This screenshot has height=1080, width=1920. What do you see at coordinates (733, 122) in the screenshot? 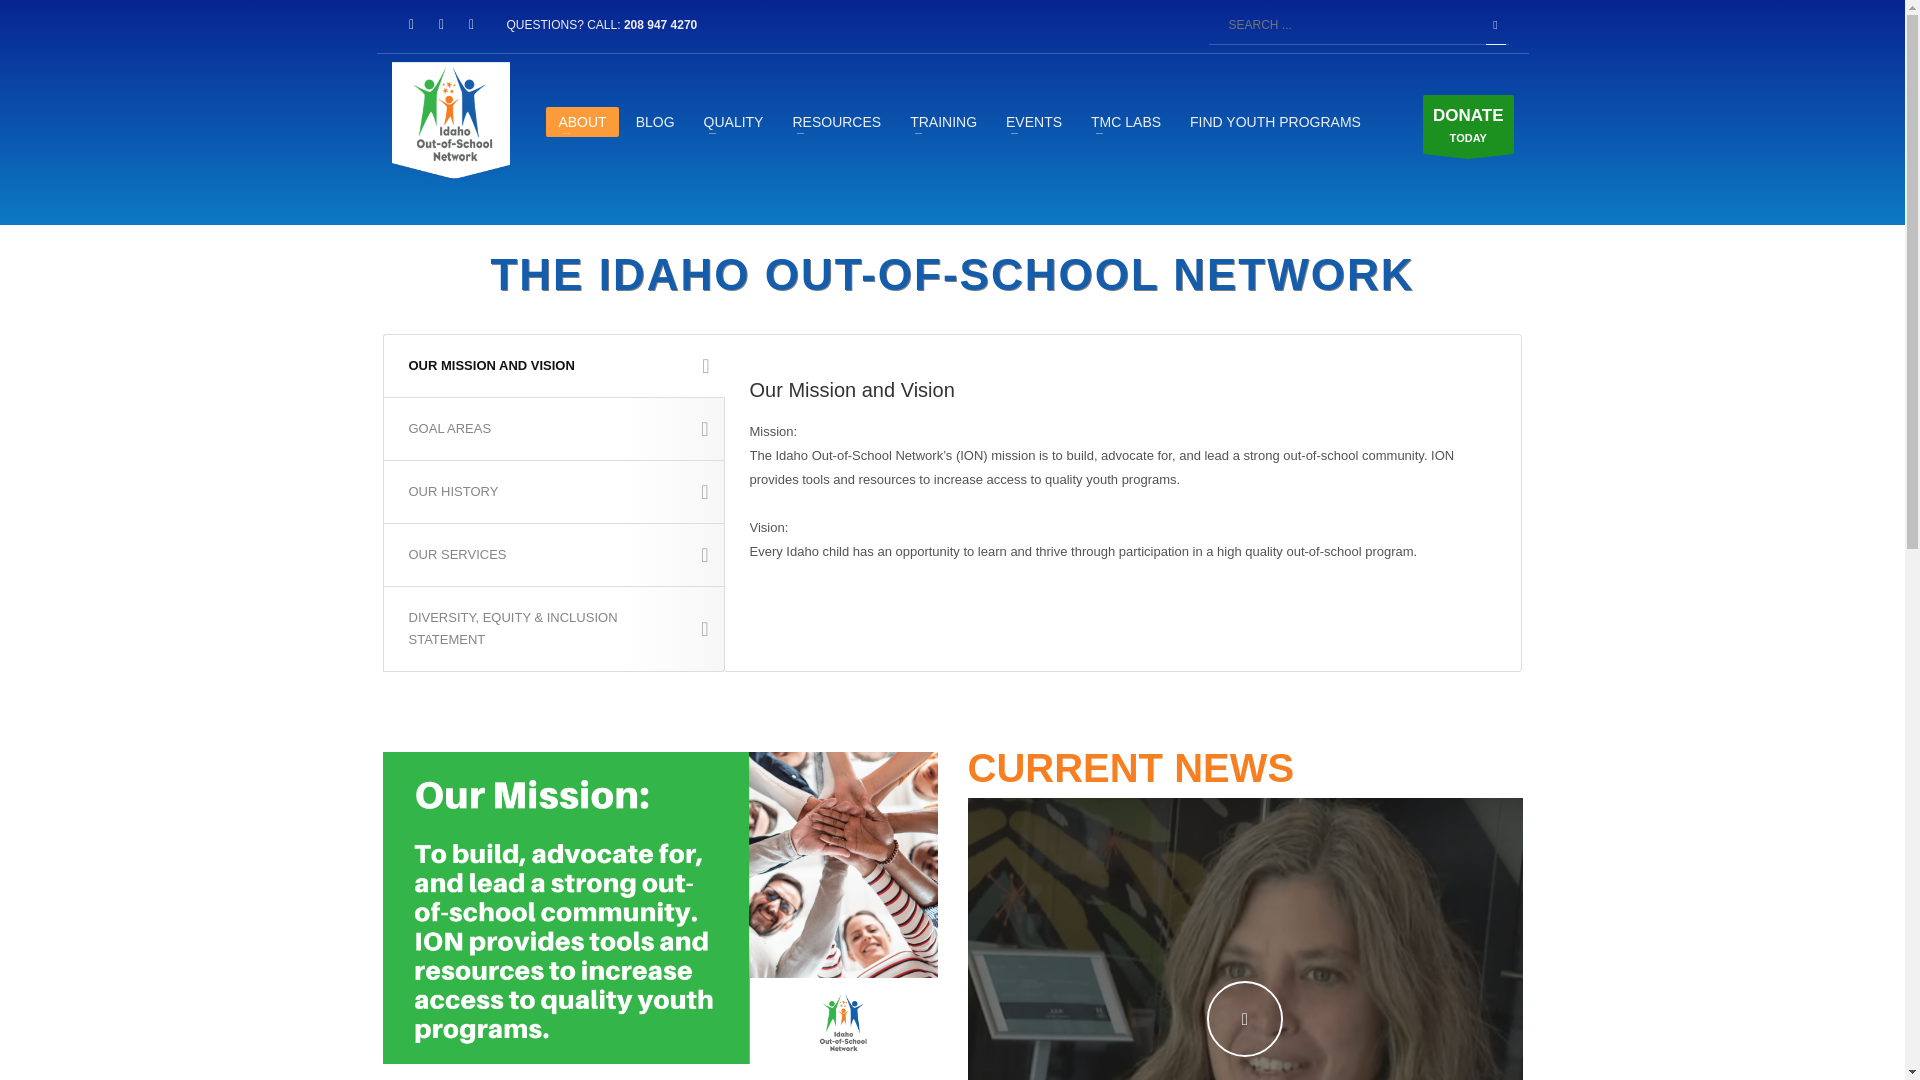
I see `QUALITY` at bounding box center [733, 122].